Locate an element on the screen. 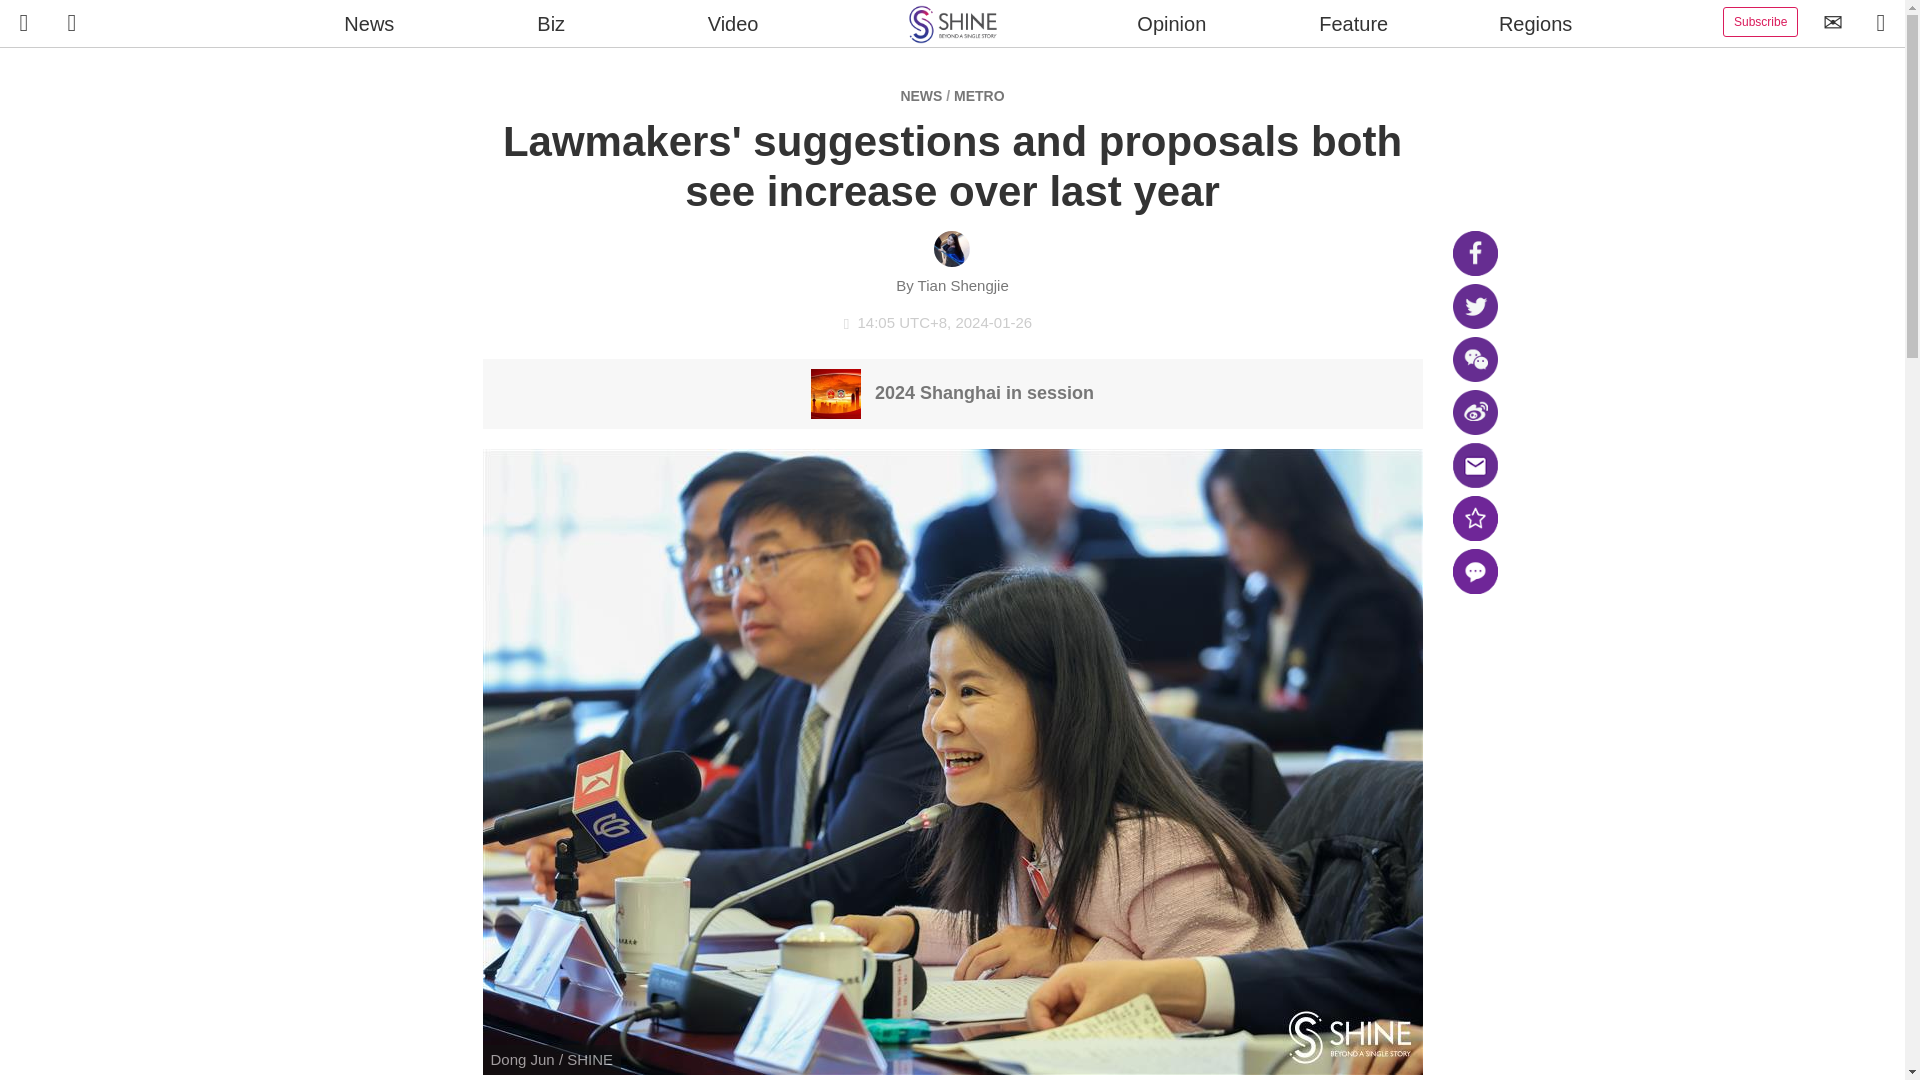  Add to favorites is located at coordinates (1474, 518).